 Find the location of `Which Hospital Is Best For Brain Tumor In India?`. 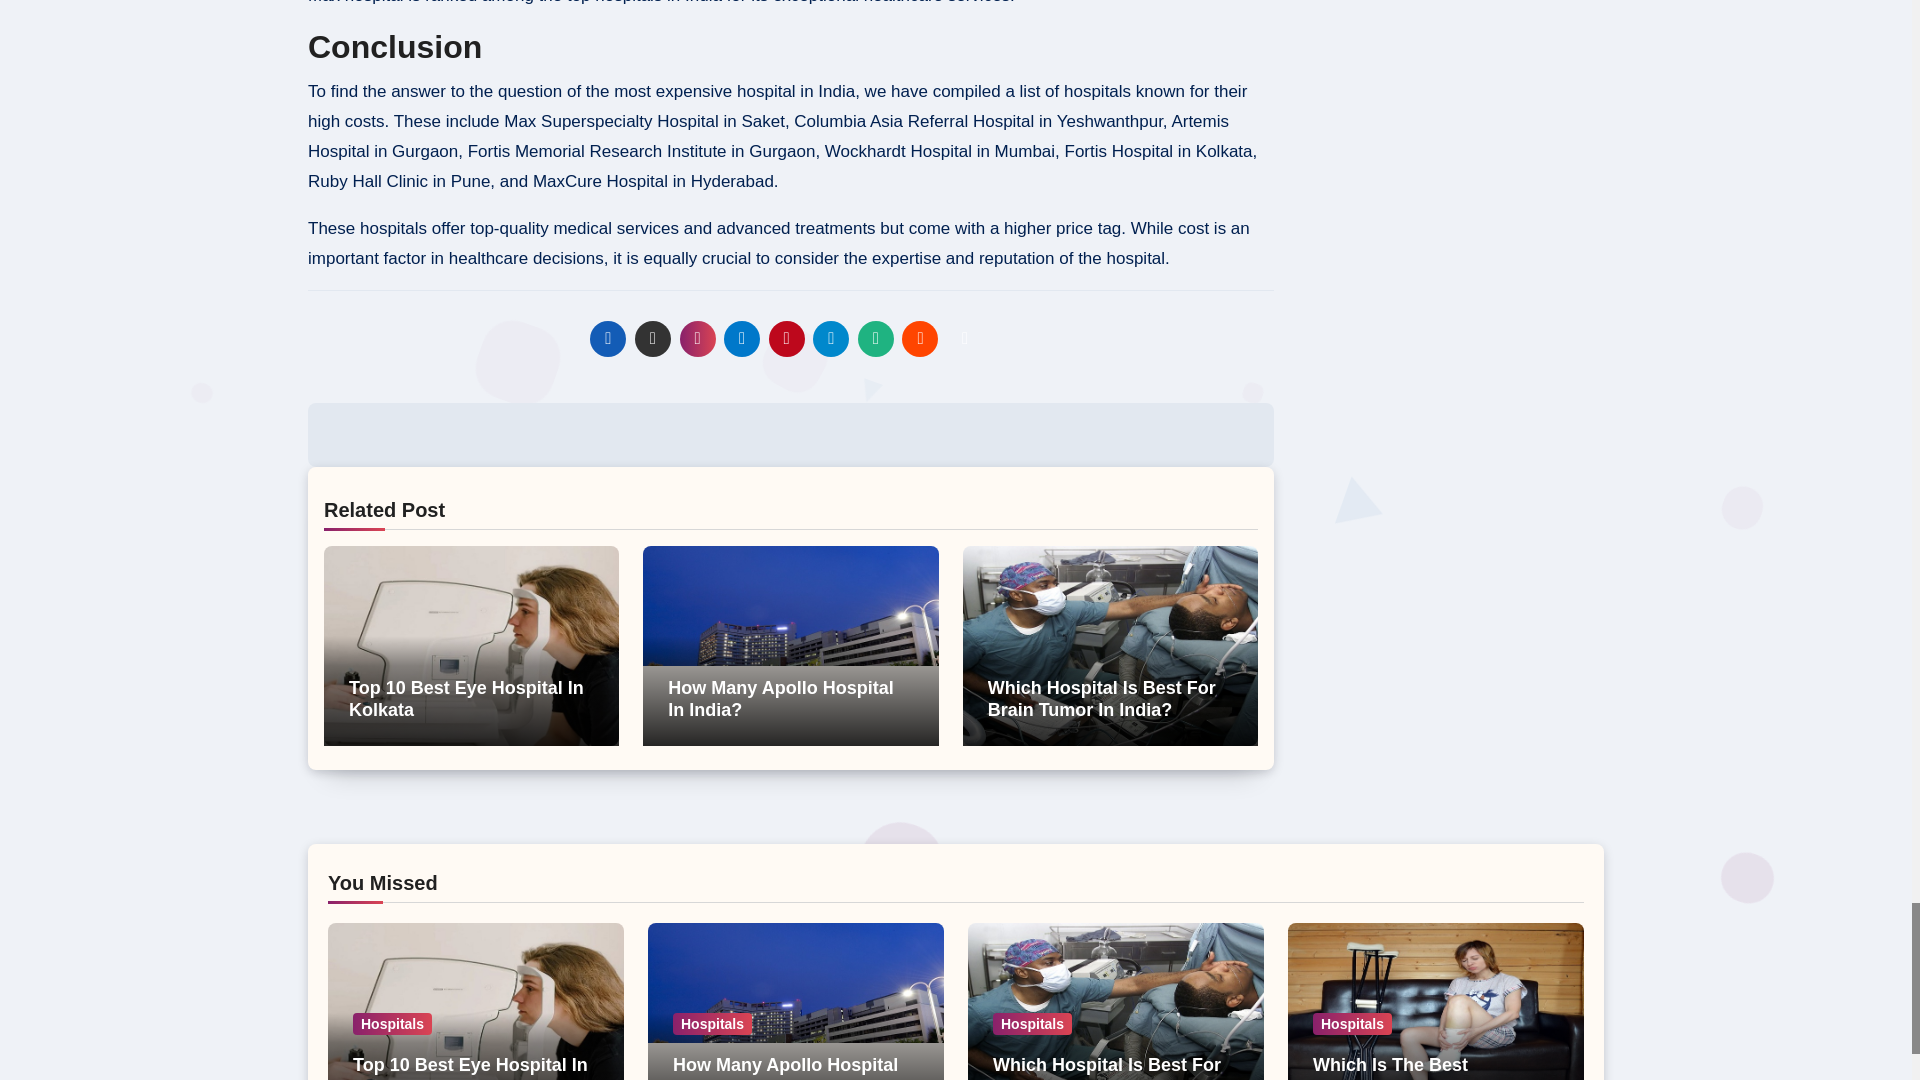

Which Hospital Is Best For Brain Tumor In India? is located at coordinates (1102, 699).